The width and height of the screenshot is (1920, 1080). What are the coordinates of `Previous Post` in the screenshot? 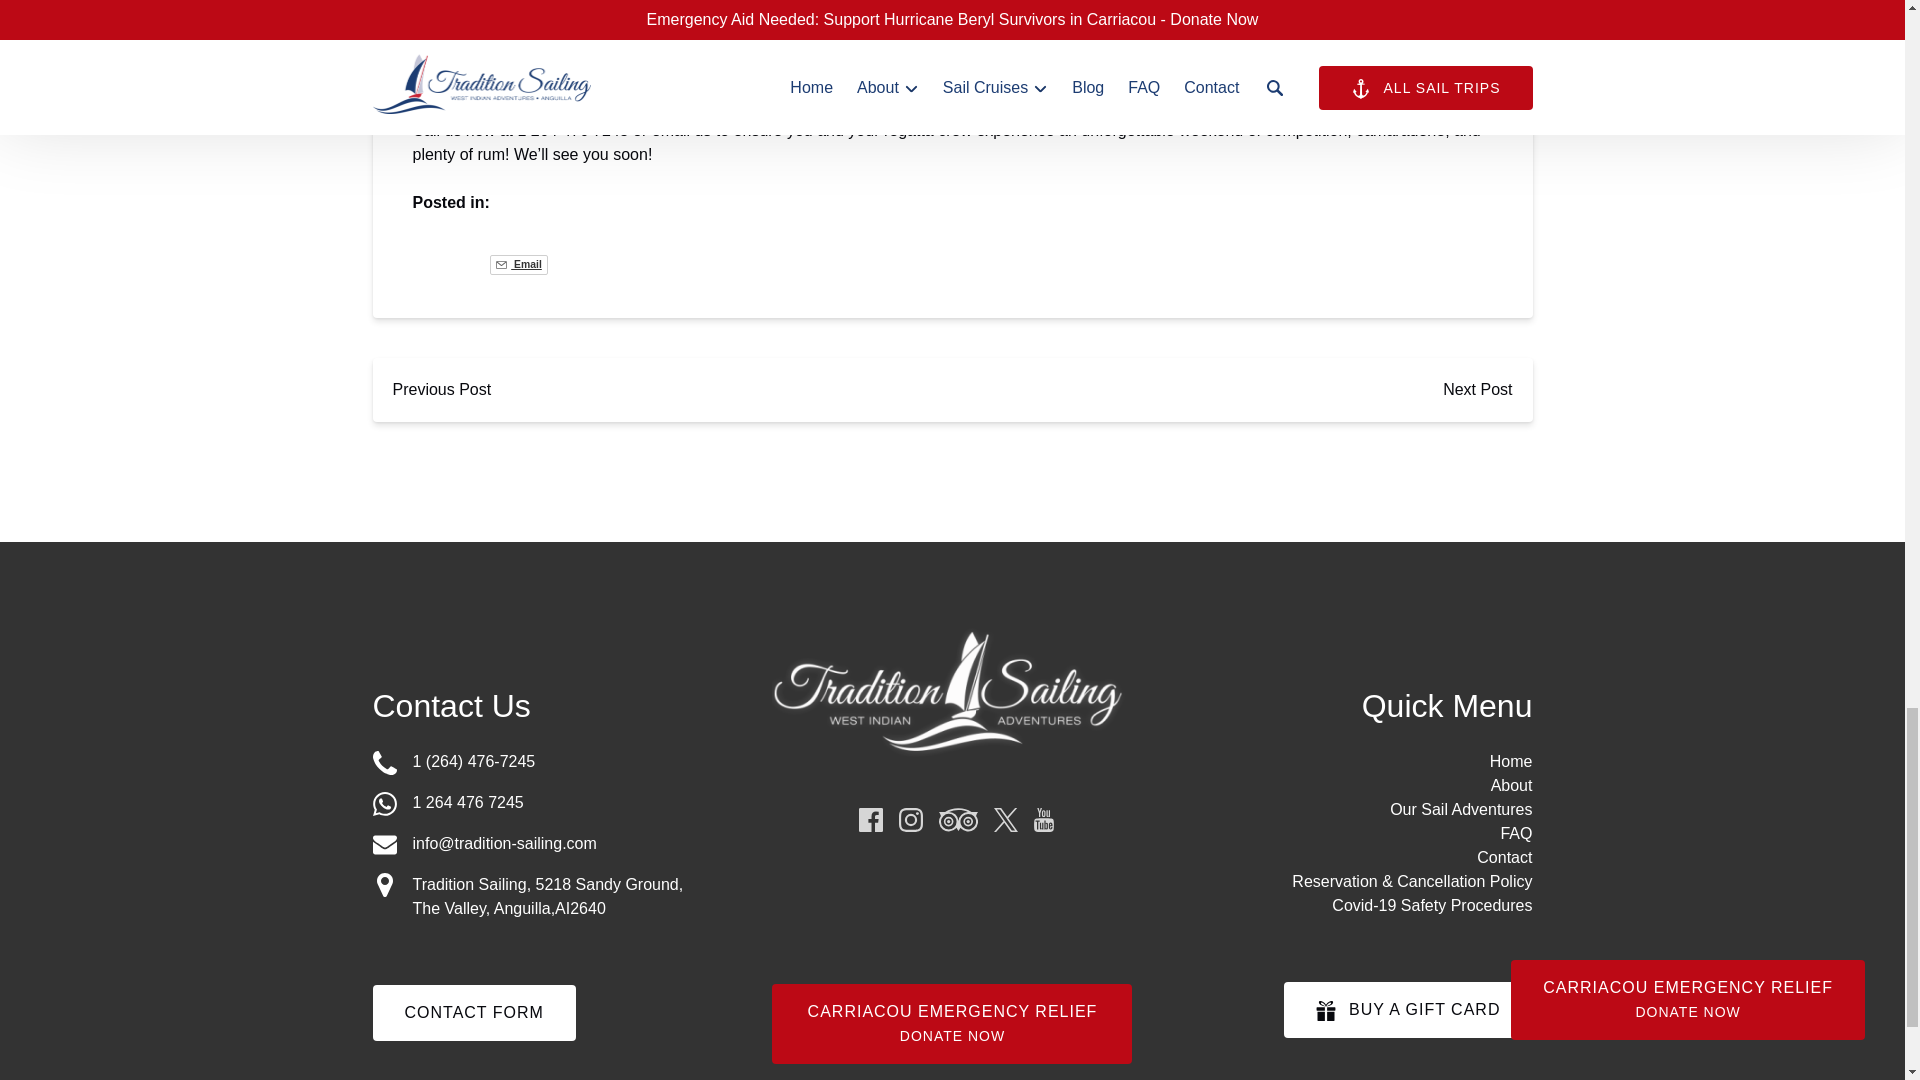 It's located at (441, 390).